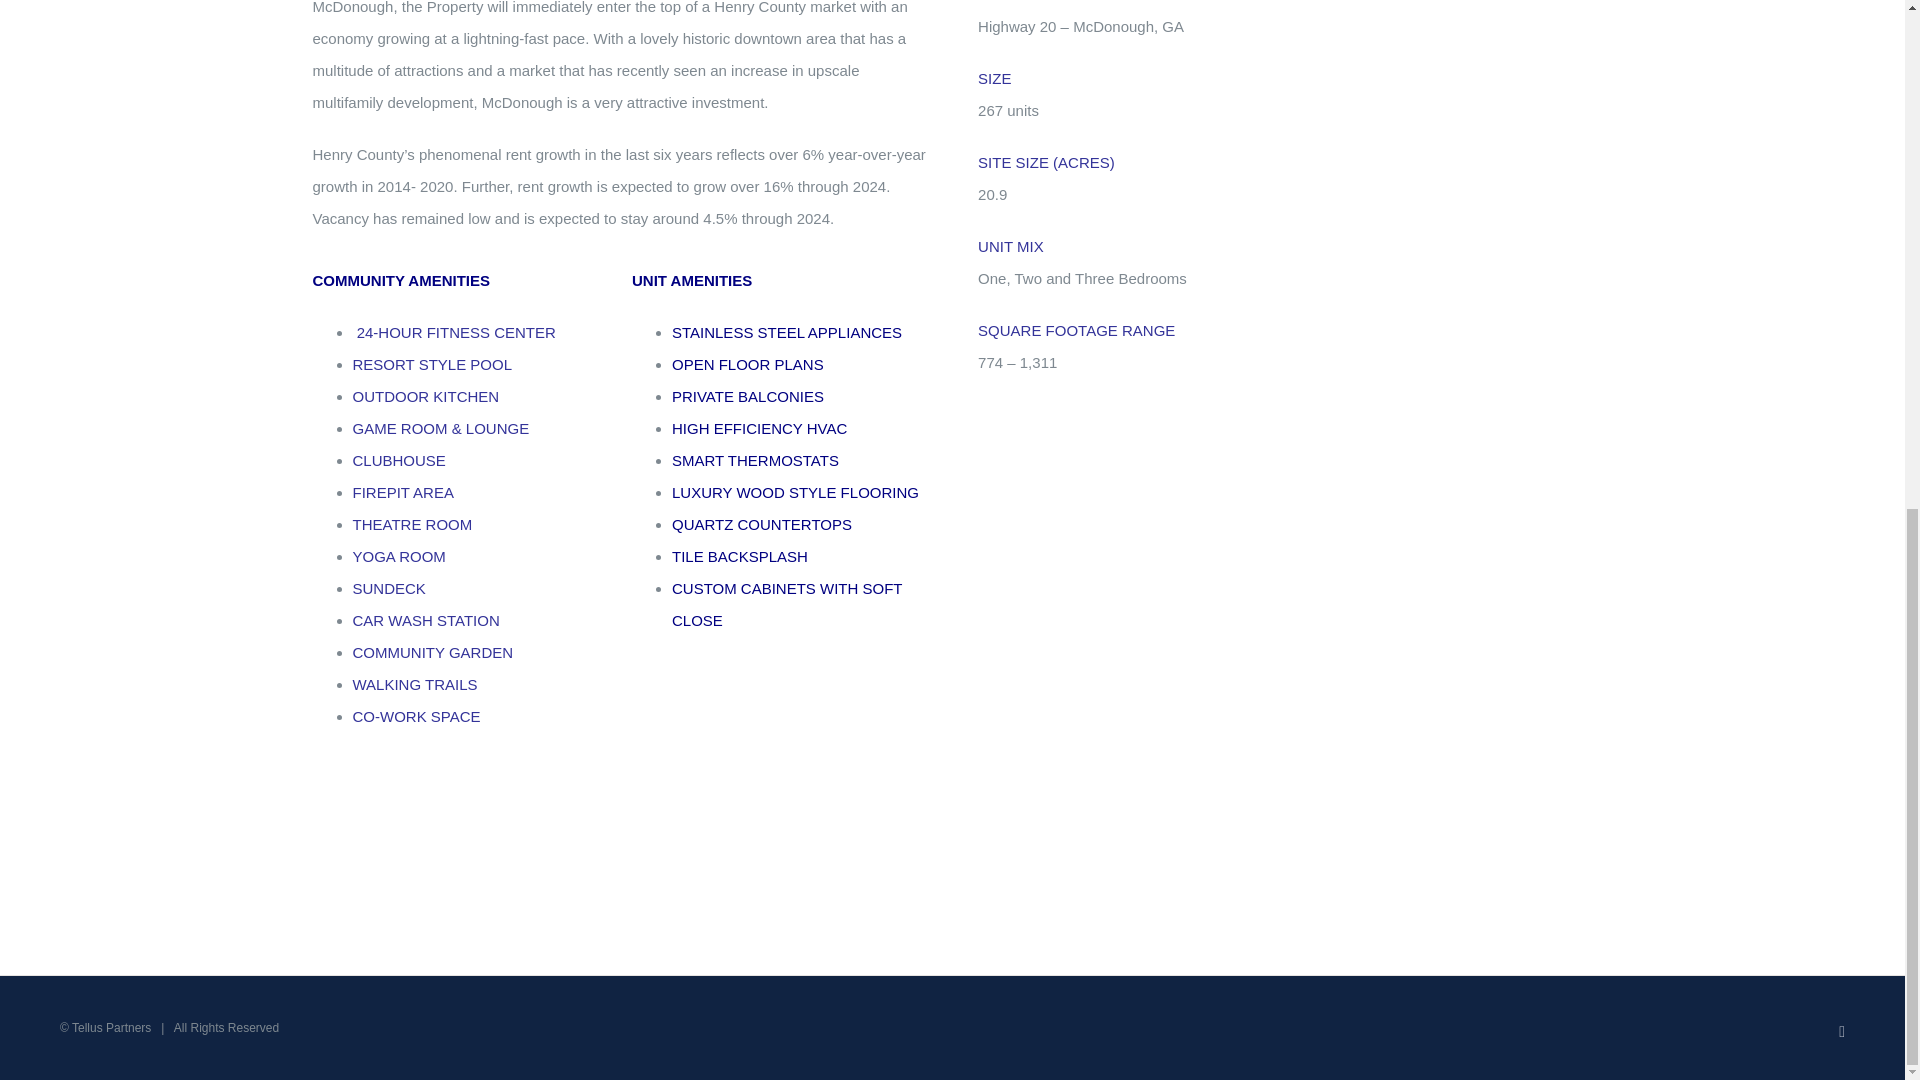 The height and width of the screenshot is (1080, 1920). Describe the element at coordinates (112, 1027) in the screenshot. I see `Tellus Partners` at that location.